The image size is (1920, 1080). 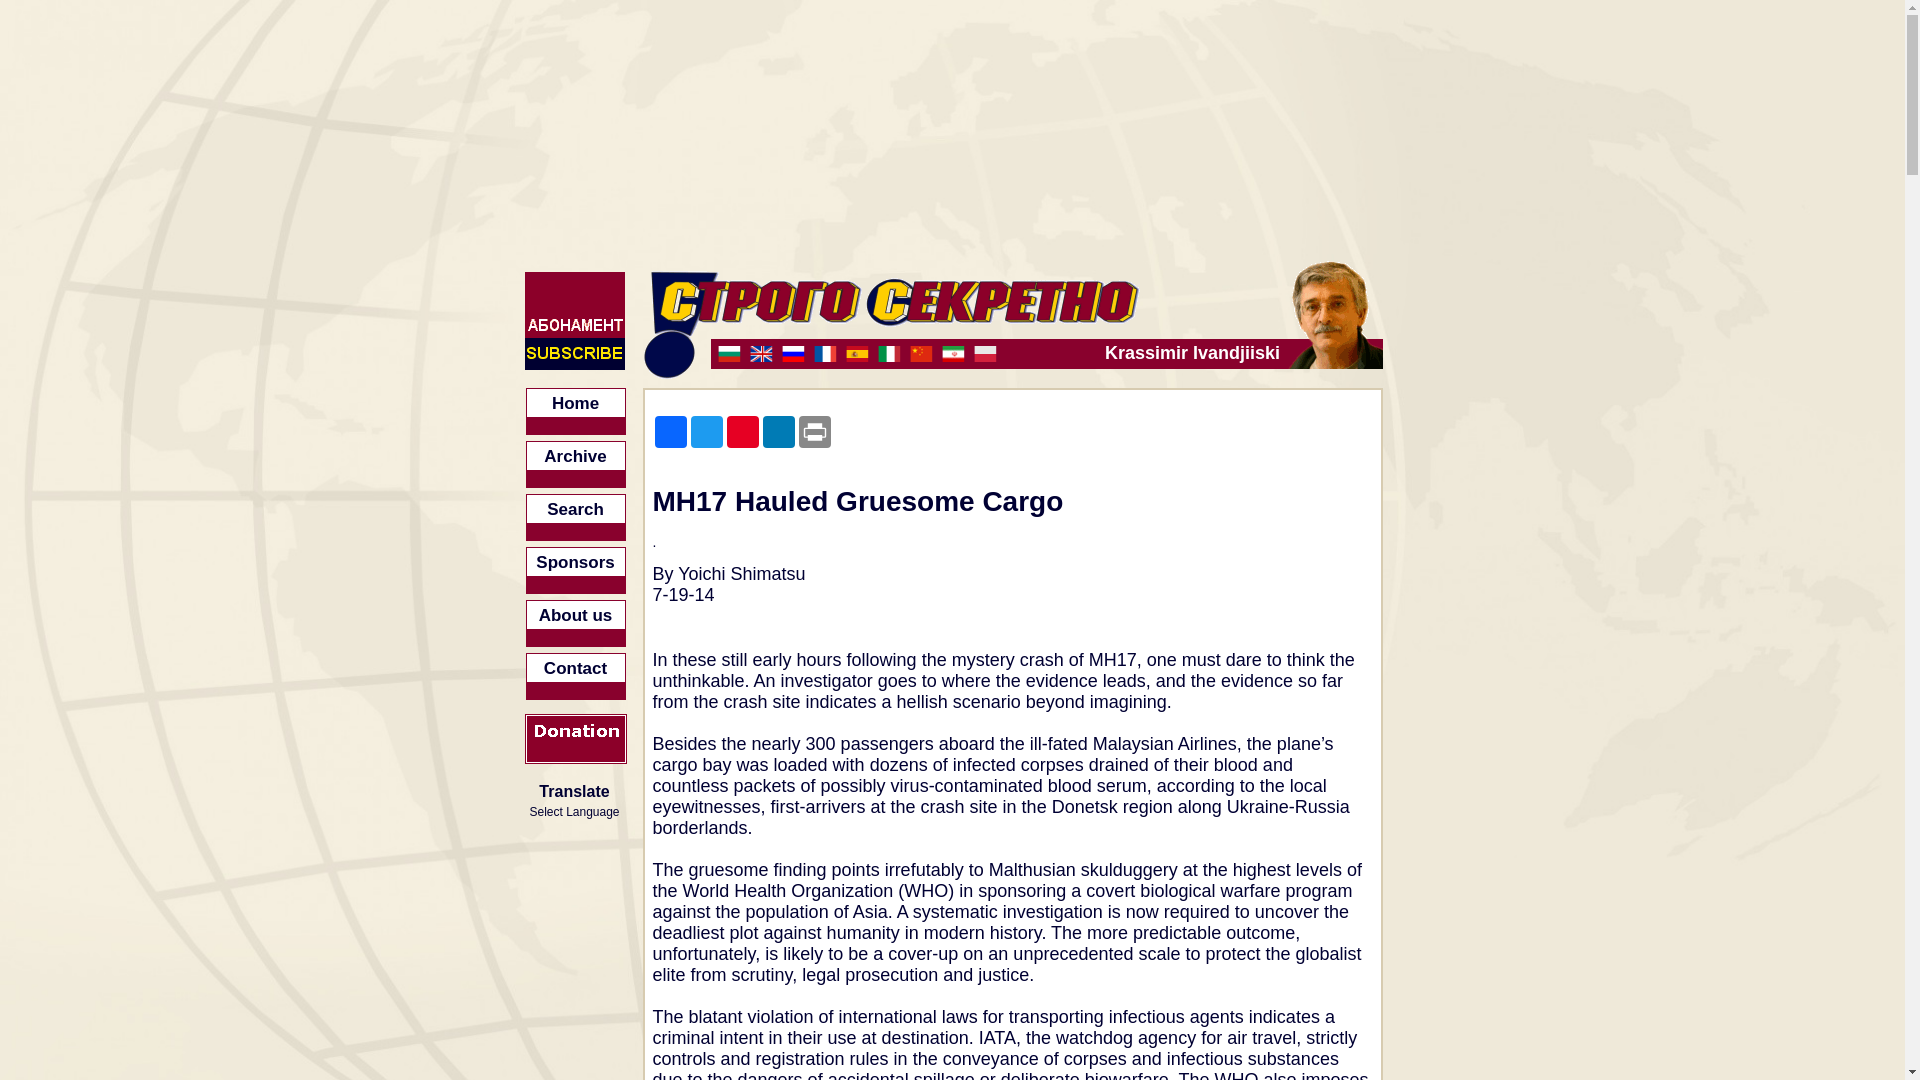 I want to click on Pinterest, so click(x=742, y=432).